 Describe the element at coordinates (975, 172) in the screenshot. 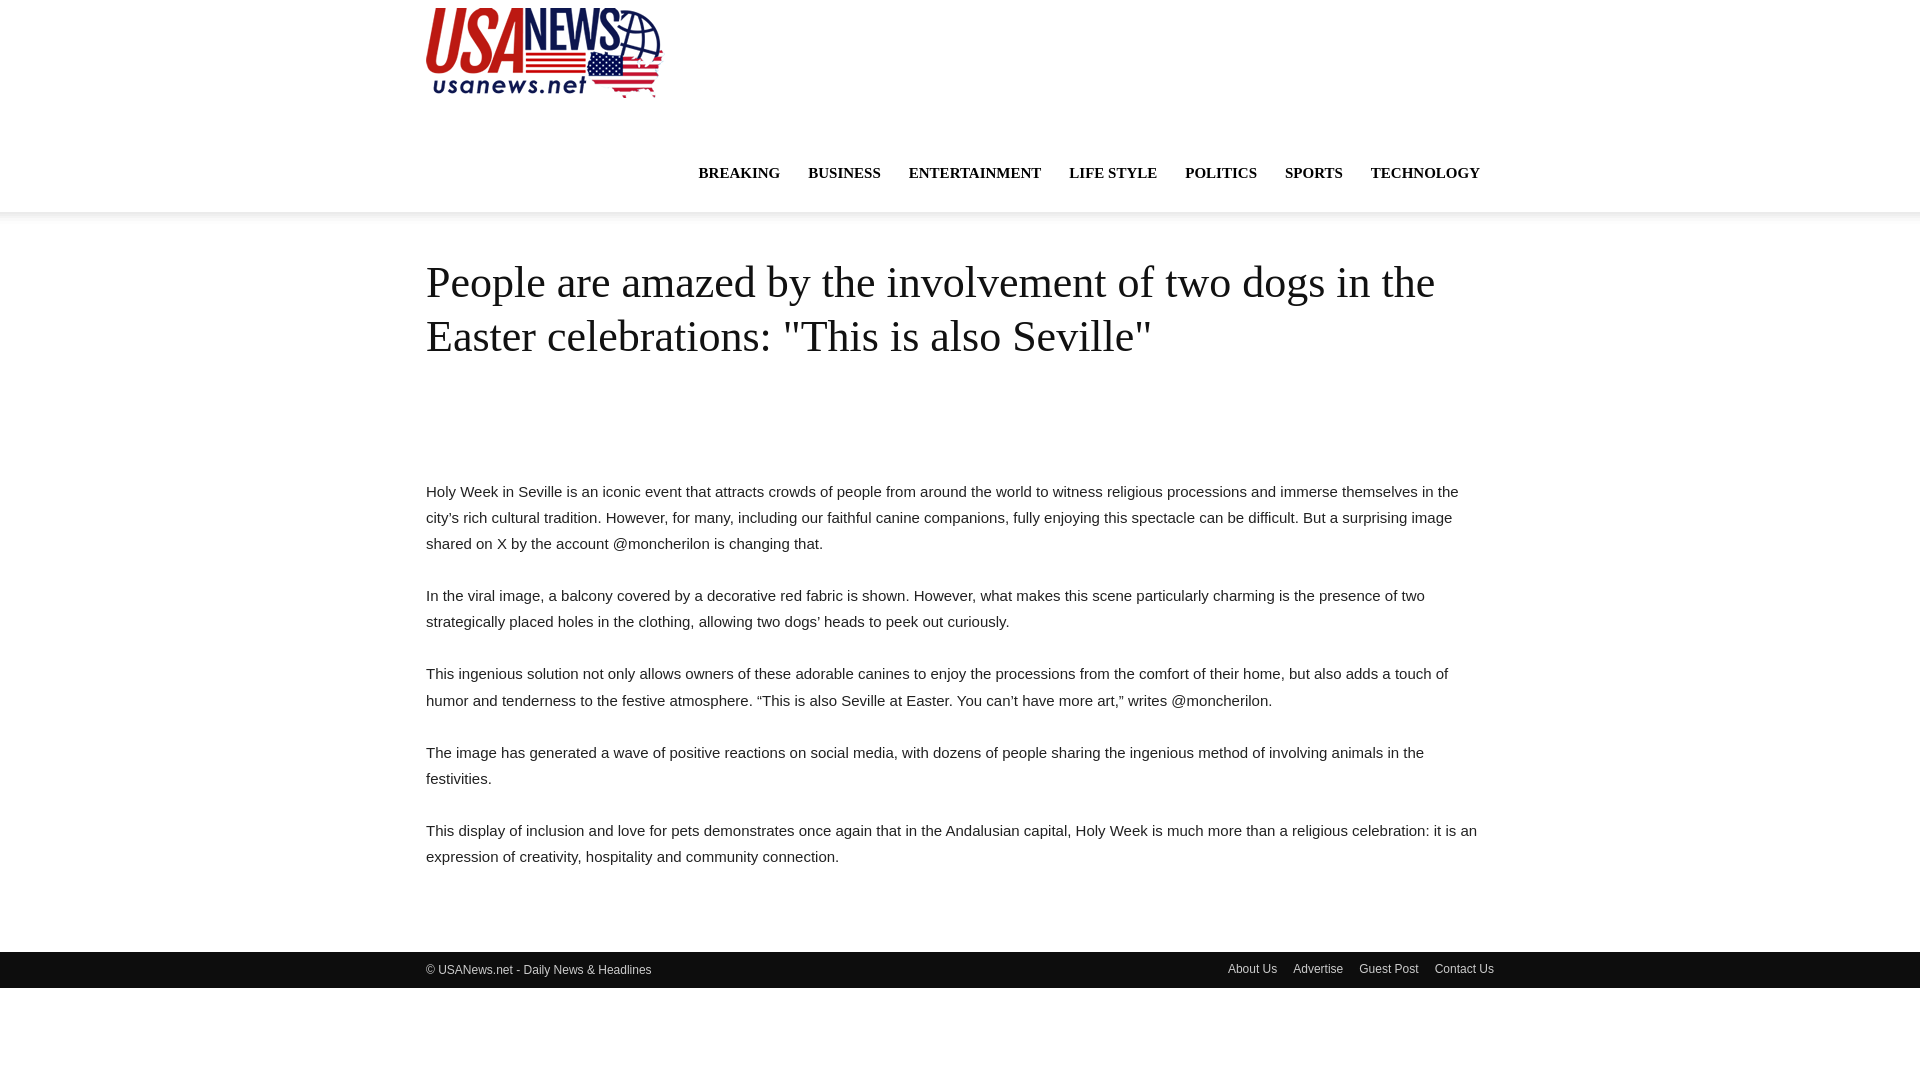

I see `ENTERTAINMENT` at that location.